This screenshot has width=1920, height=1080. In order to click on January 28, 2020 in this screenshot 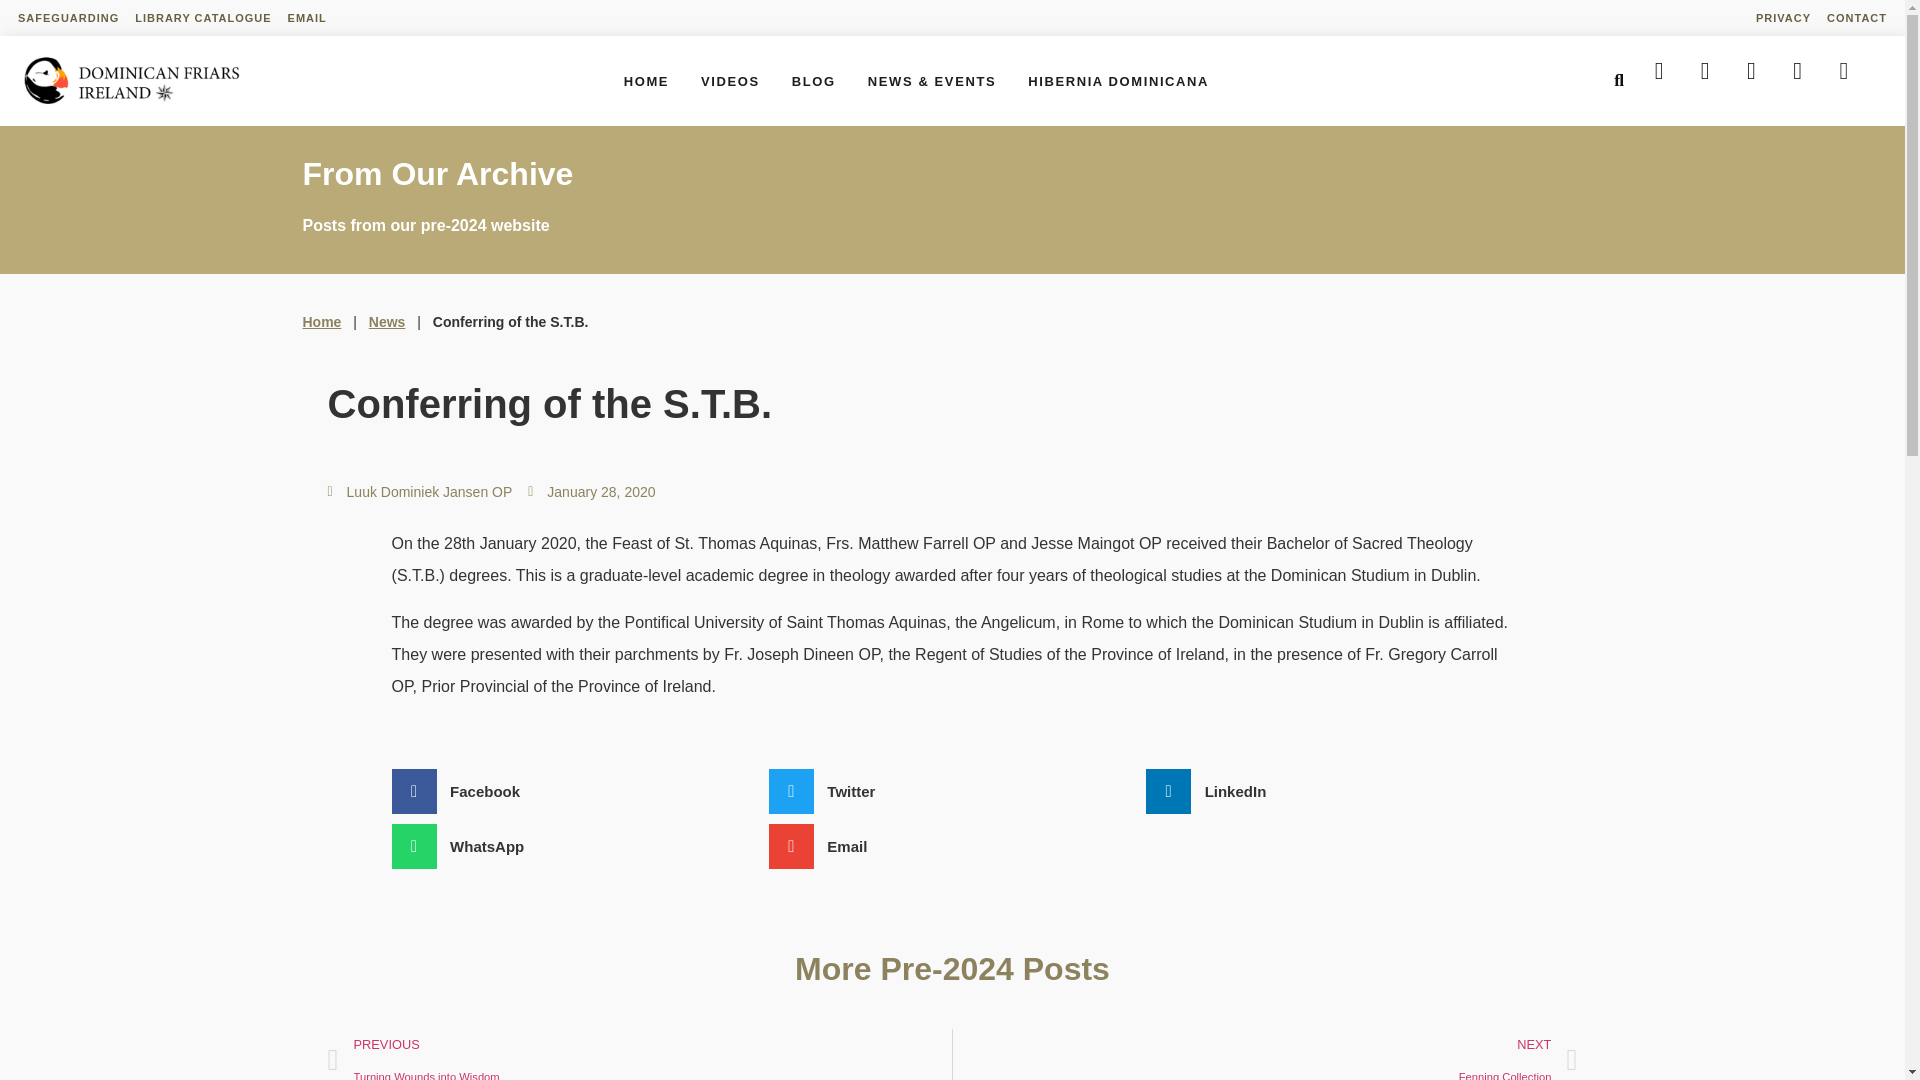, I will do `click(591, 492)`.